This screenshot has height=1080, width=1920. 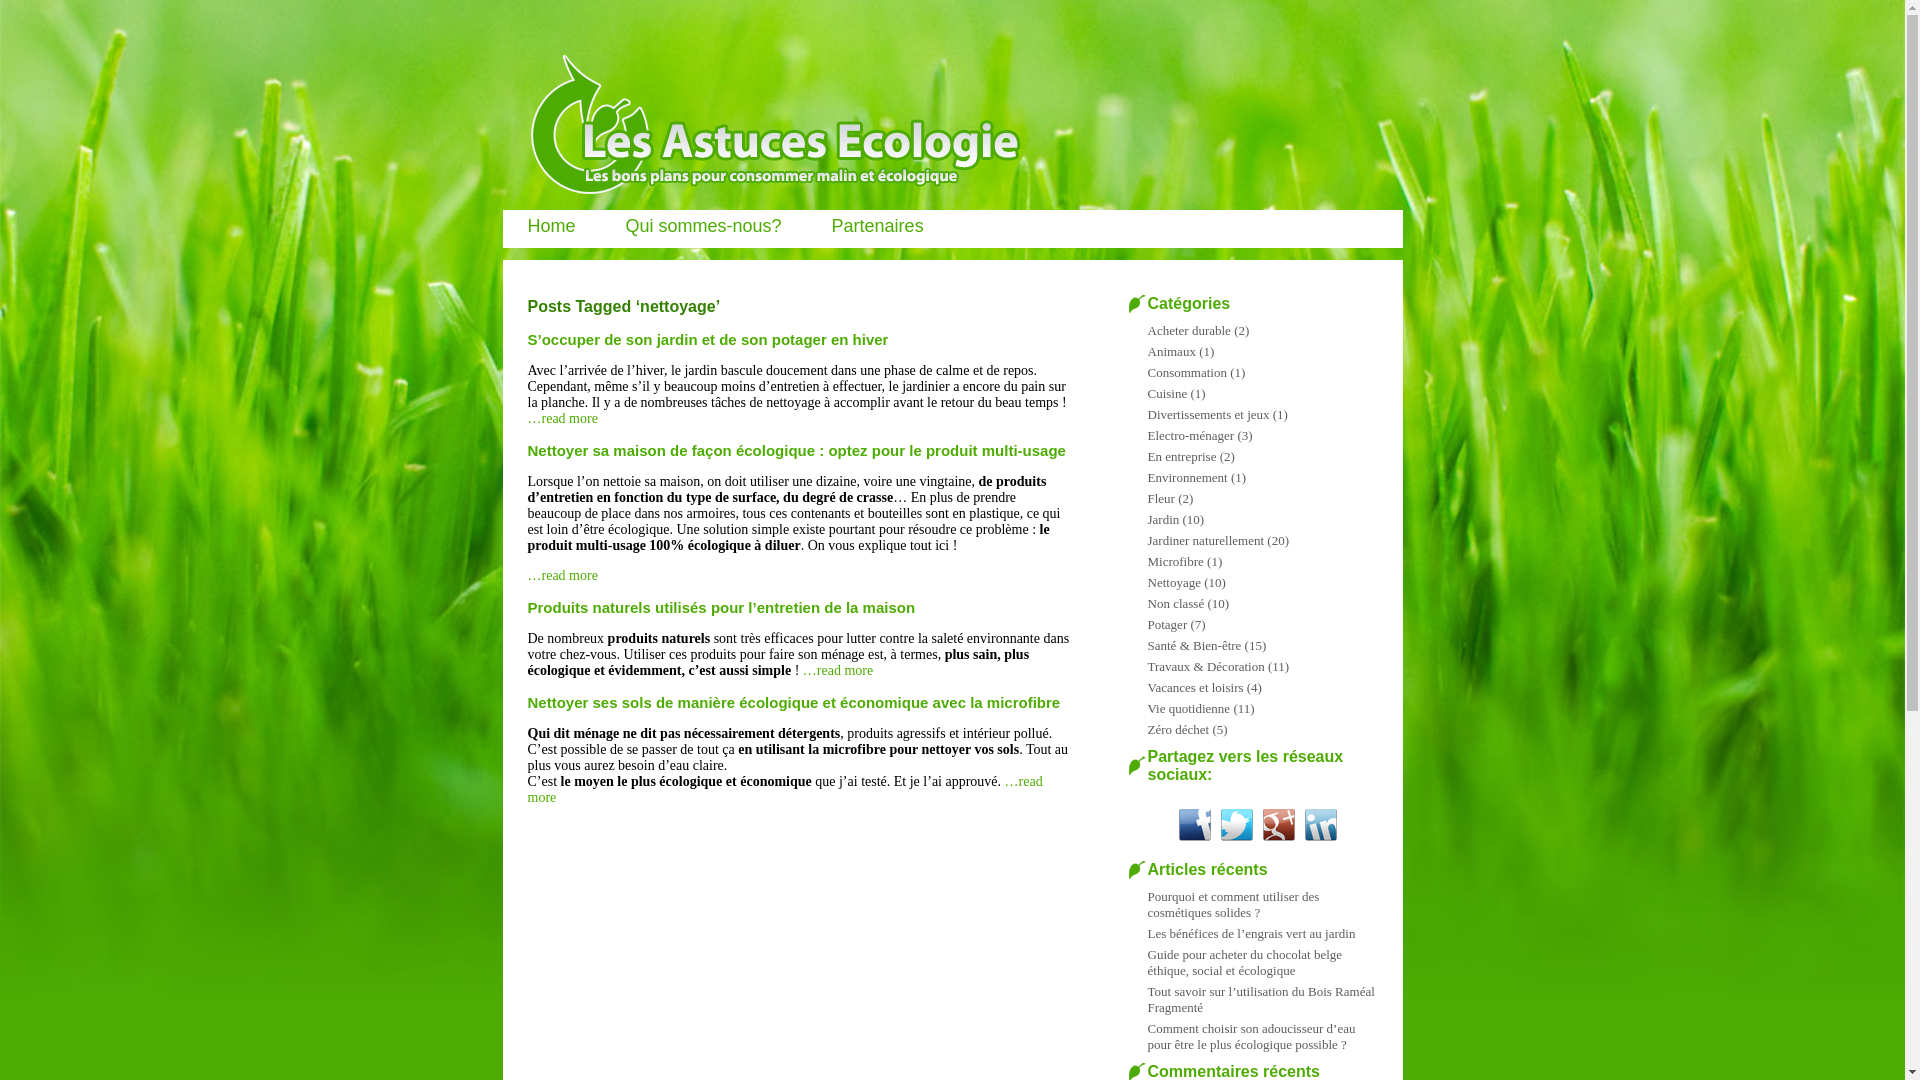 What do you see at coordinates (1172, 352) in the screenshot?
I see `Animaux` at bounding box center [1172, 352].